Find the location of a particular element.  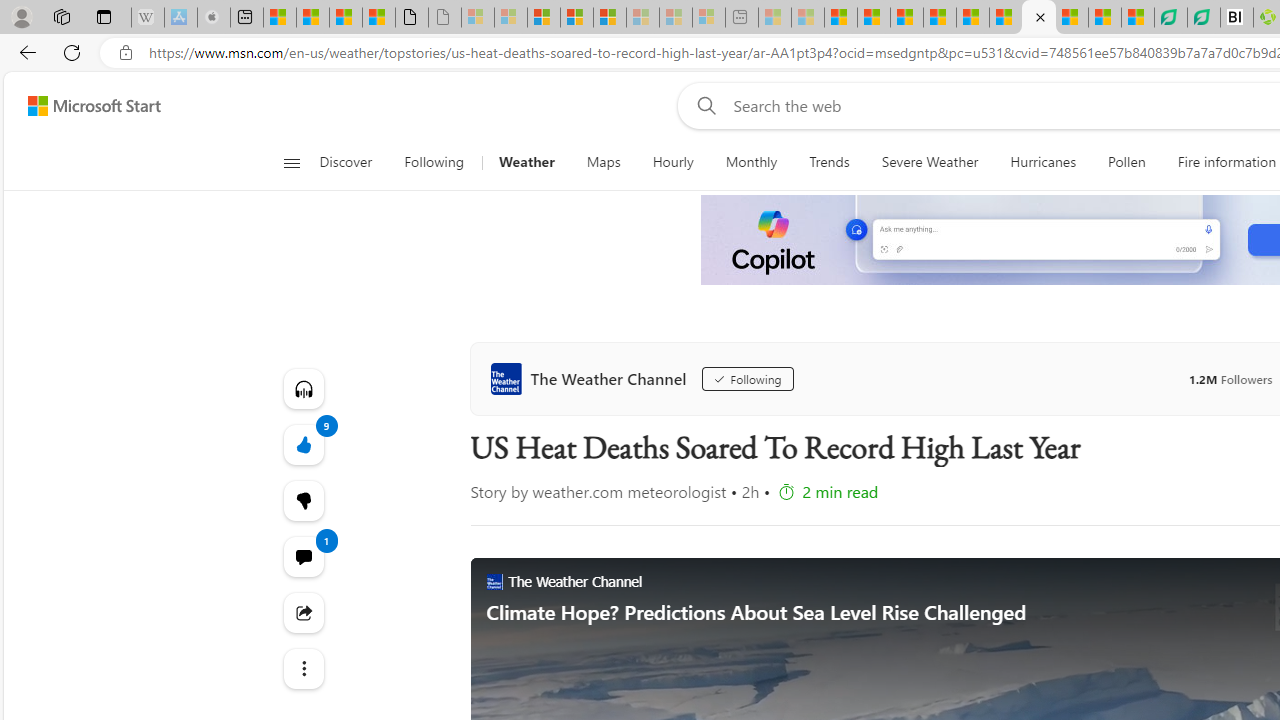

Trends is located at coordinates (830, 162).